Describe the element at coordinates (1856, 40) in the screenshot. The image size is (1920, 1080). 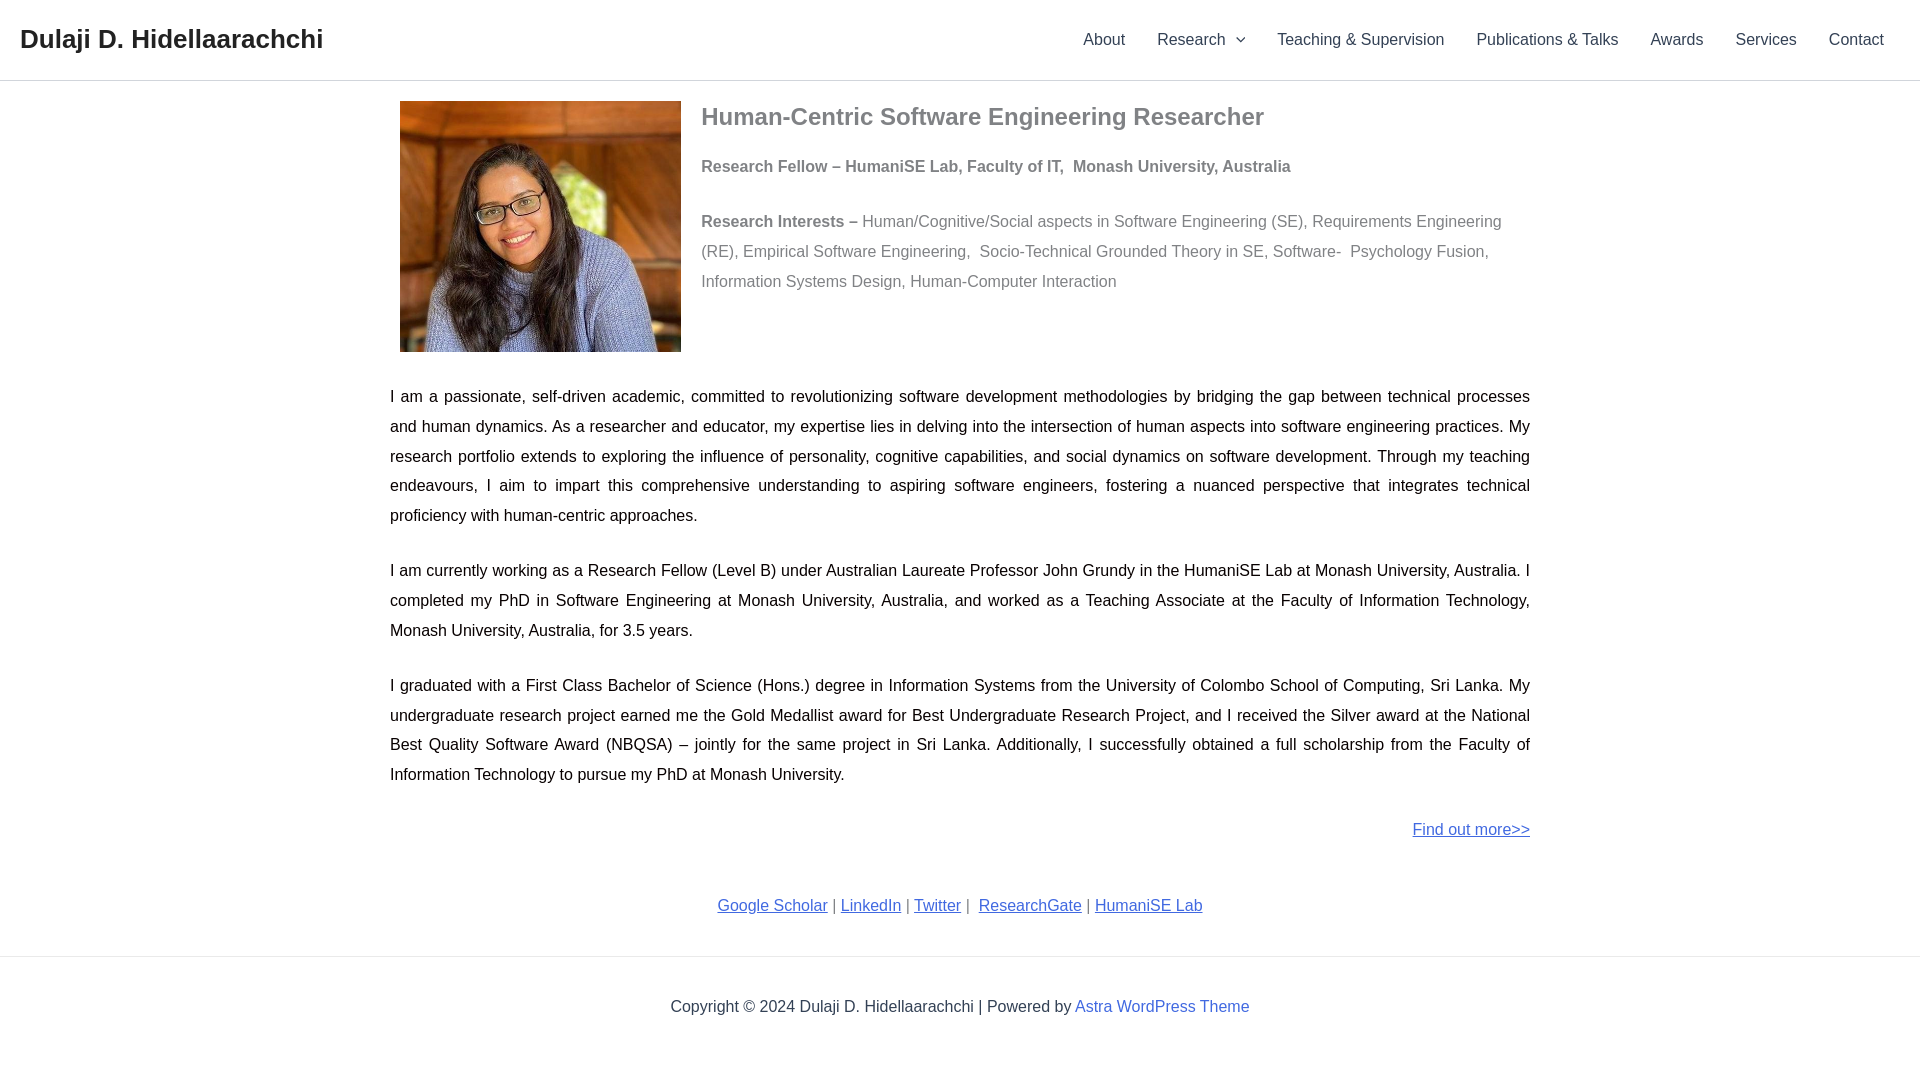
I see `Contact` at that location.